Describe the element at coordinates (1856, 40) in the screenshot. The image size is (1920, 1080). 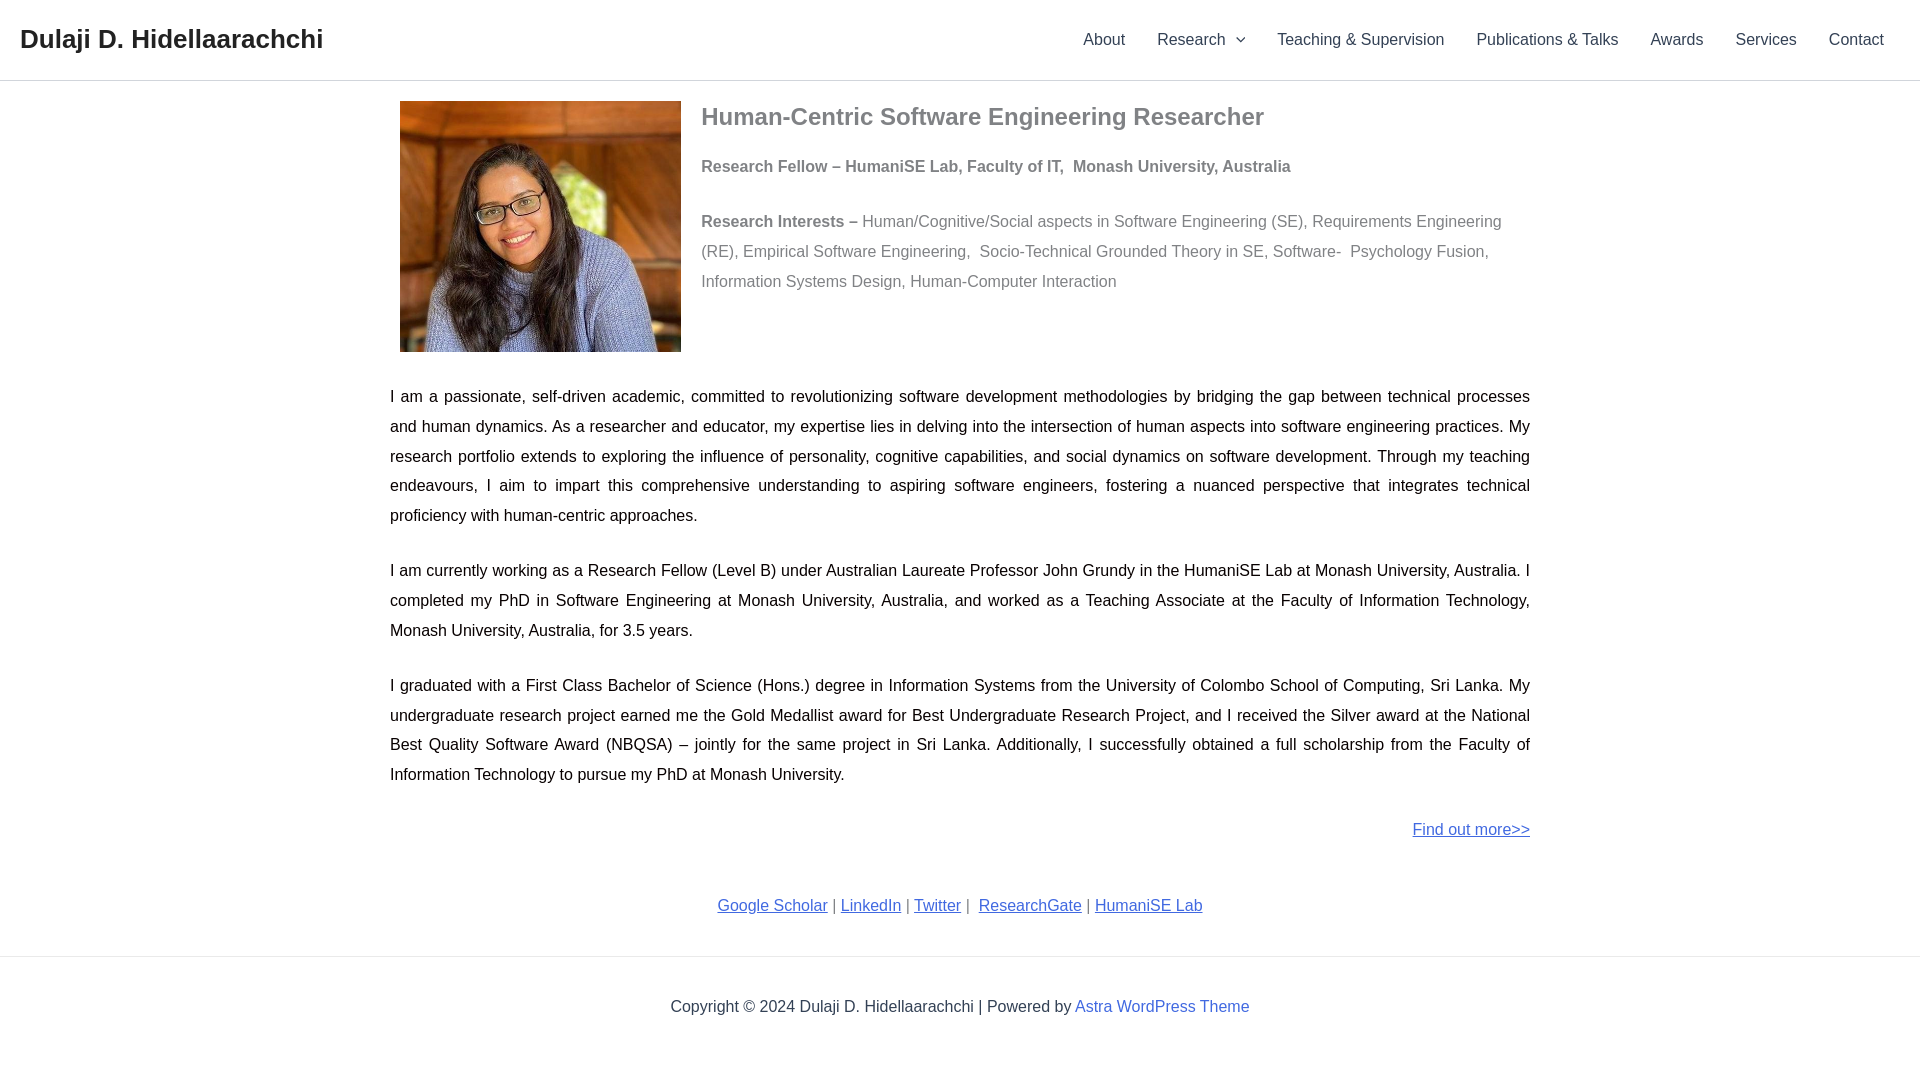
I see `Contact` at that location.